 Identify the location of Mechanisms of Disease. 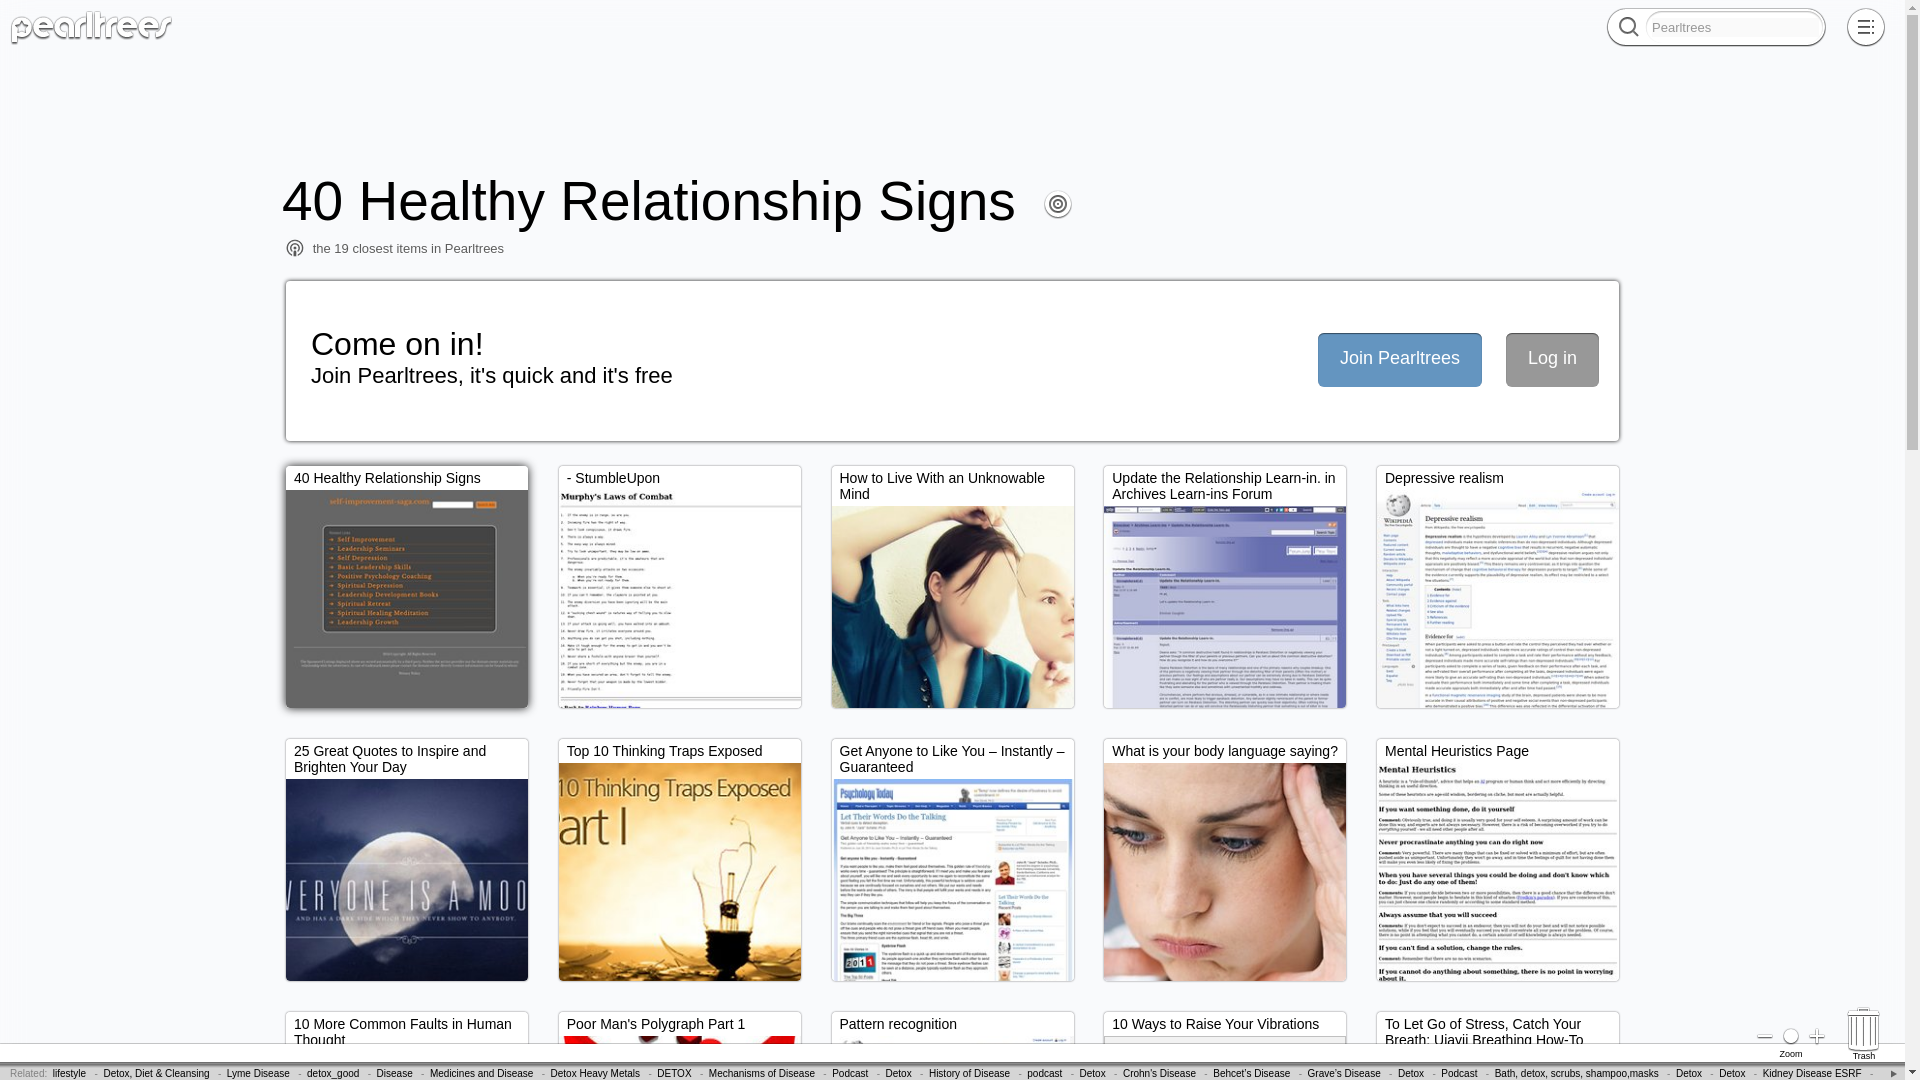
(761, 1073).